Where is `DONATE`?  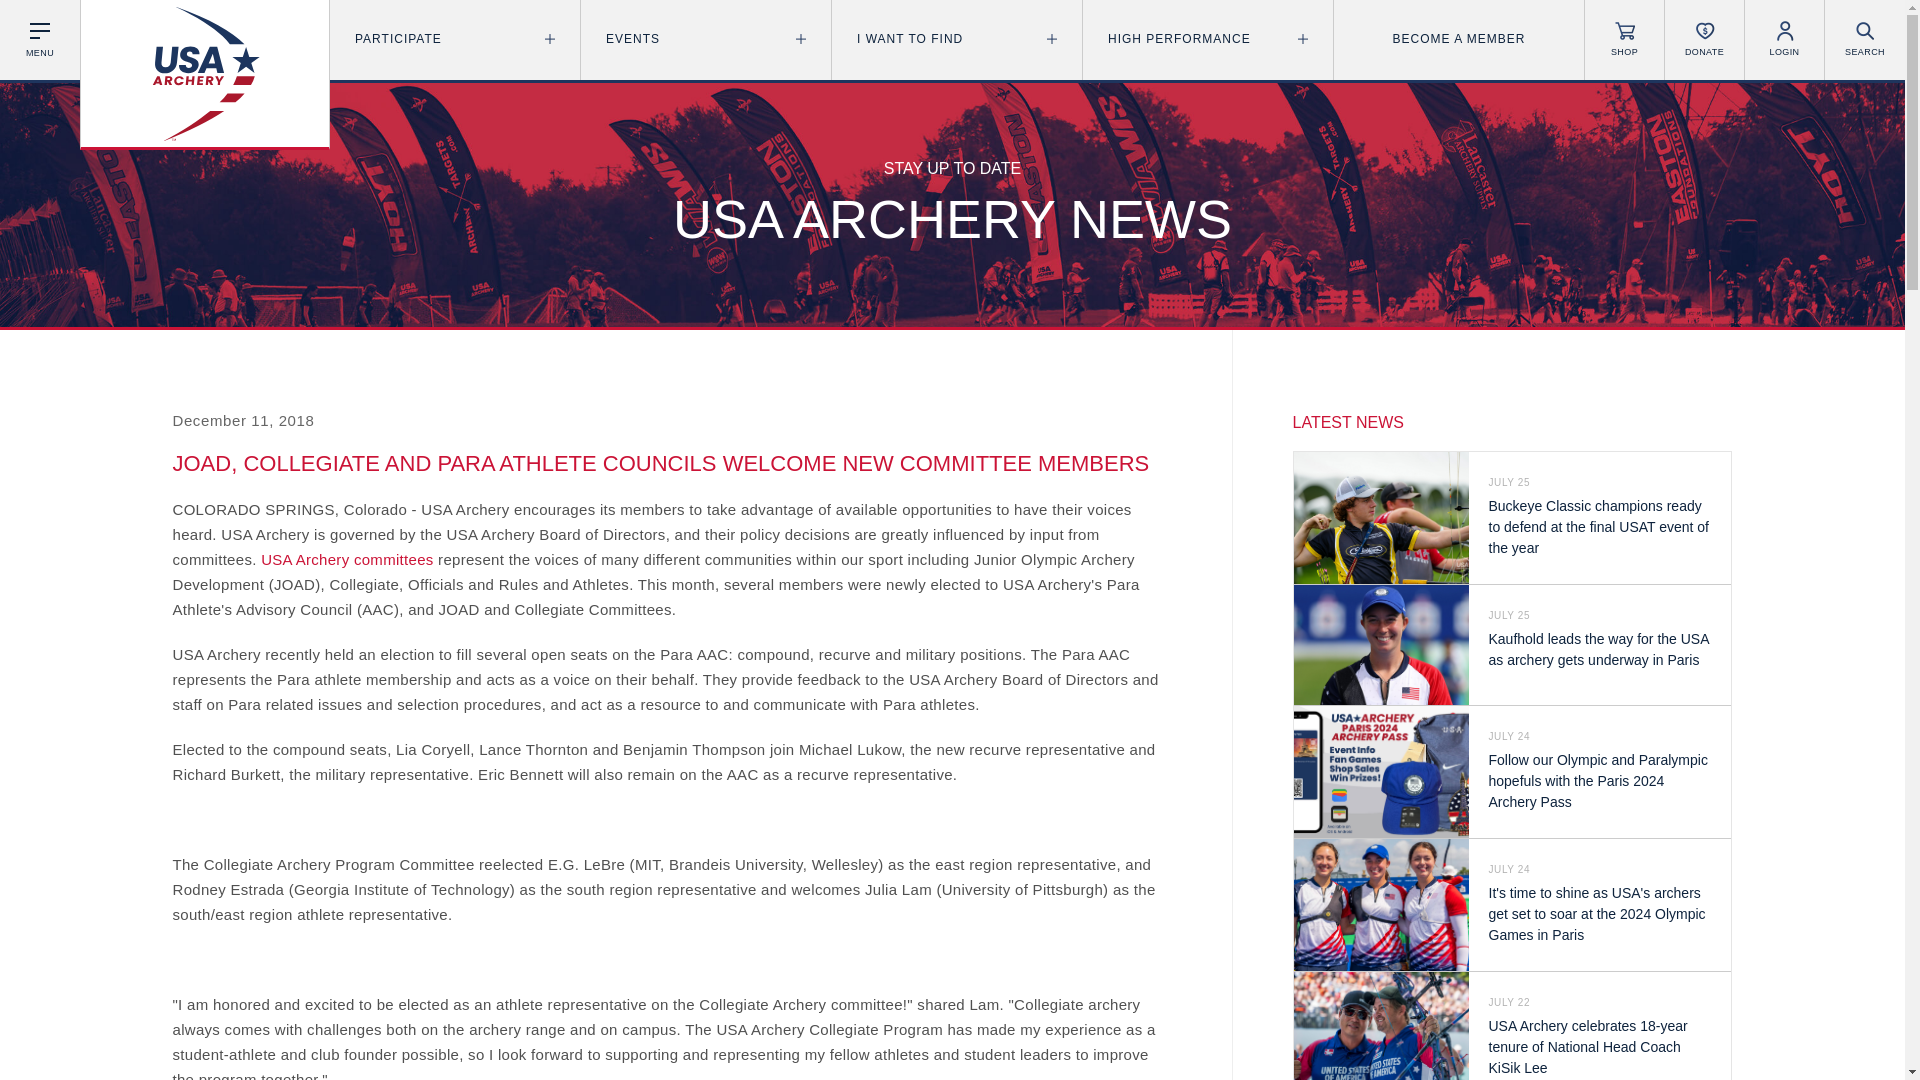
DONATE is located at coordinates (1704, 40).